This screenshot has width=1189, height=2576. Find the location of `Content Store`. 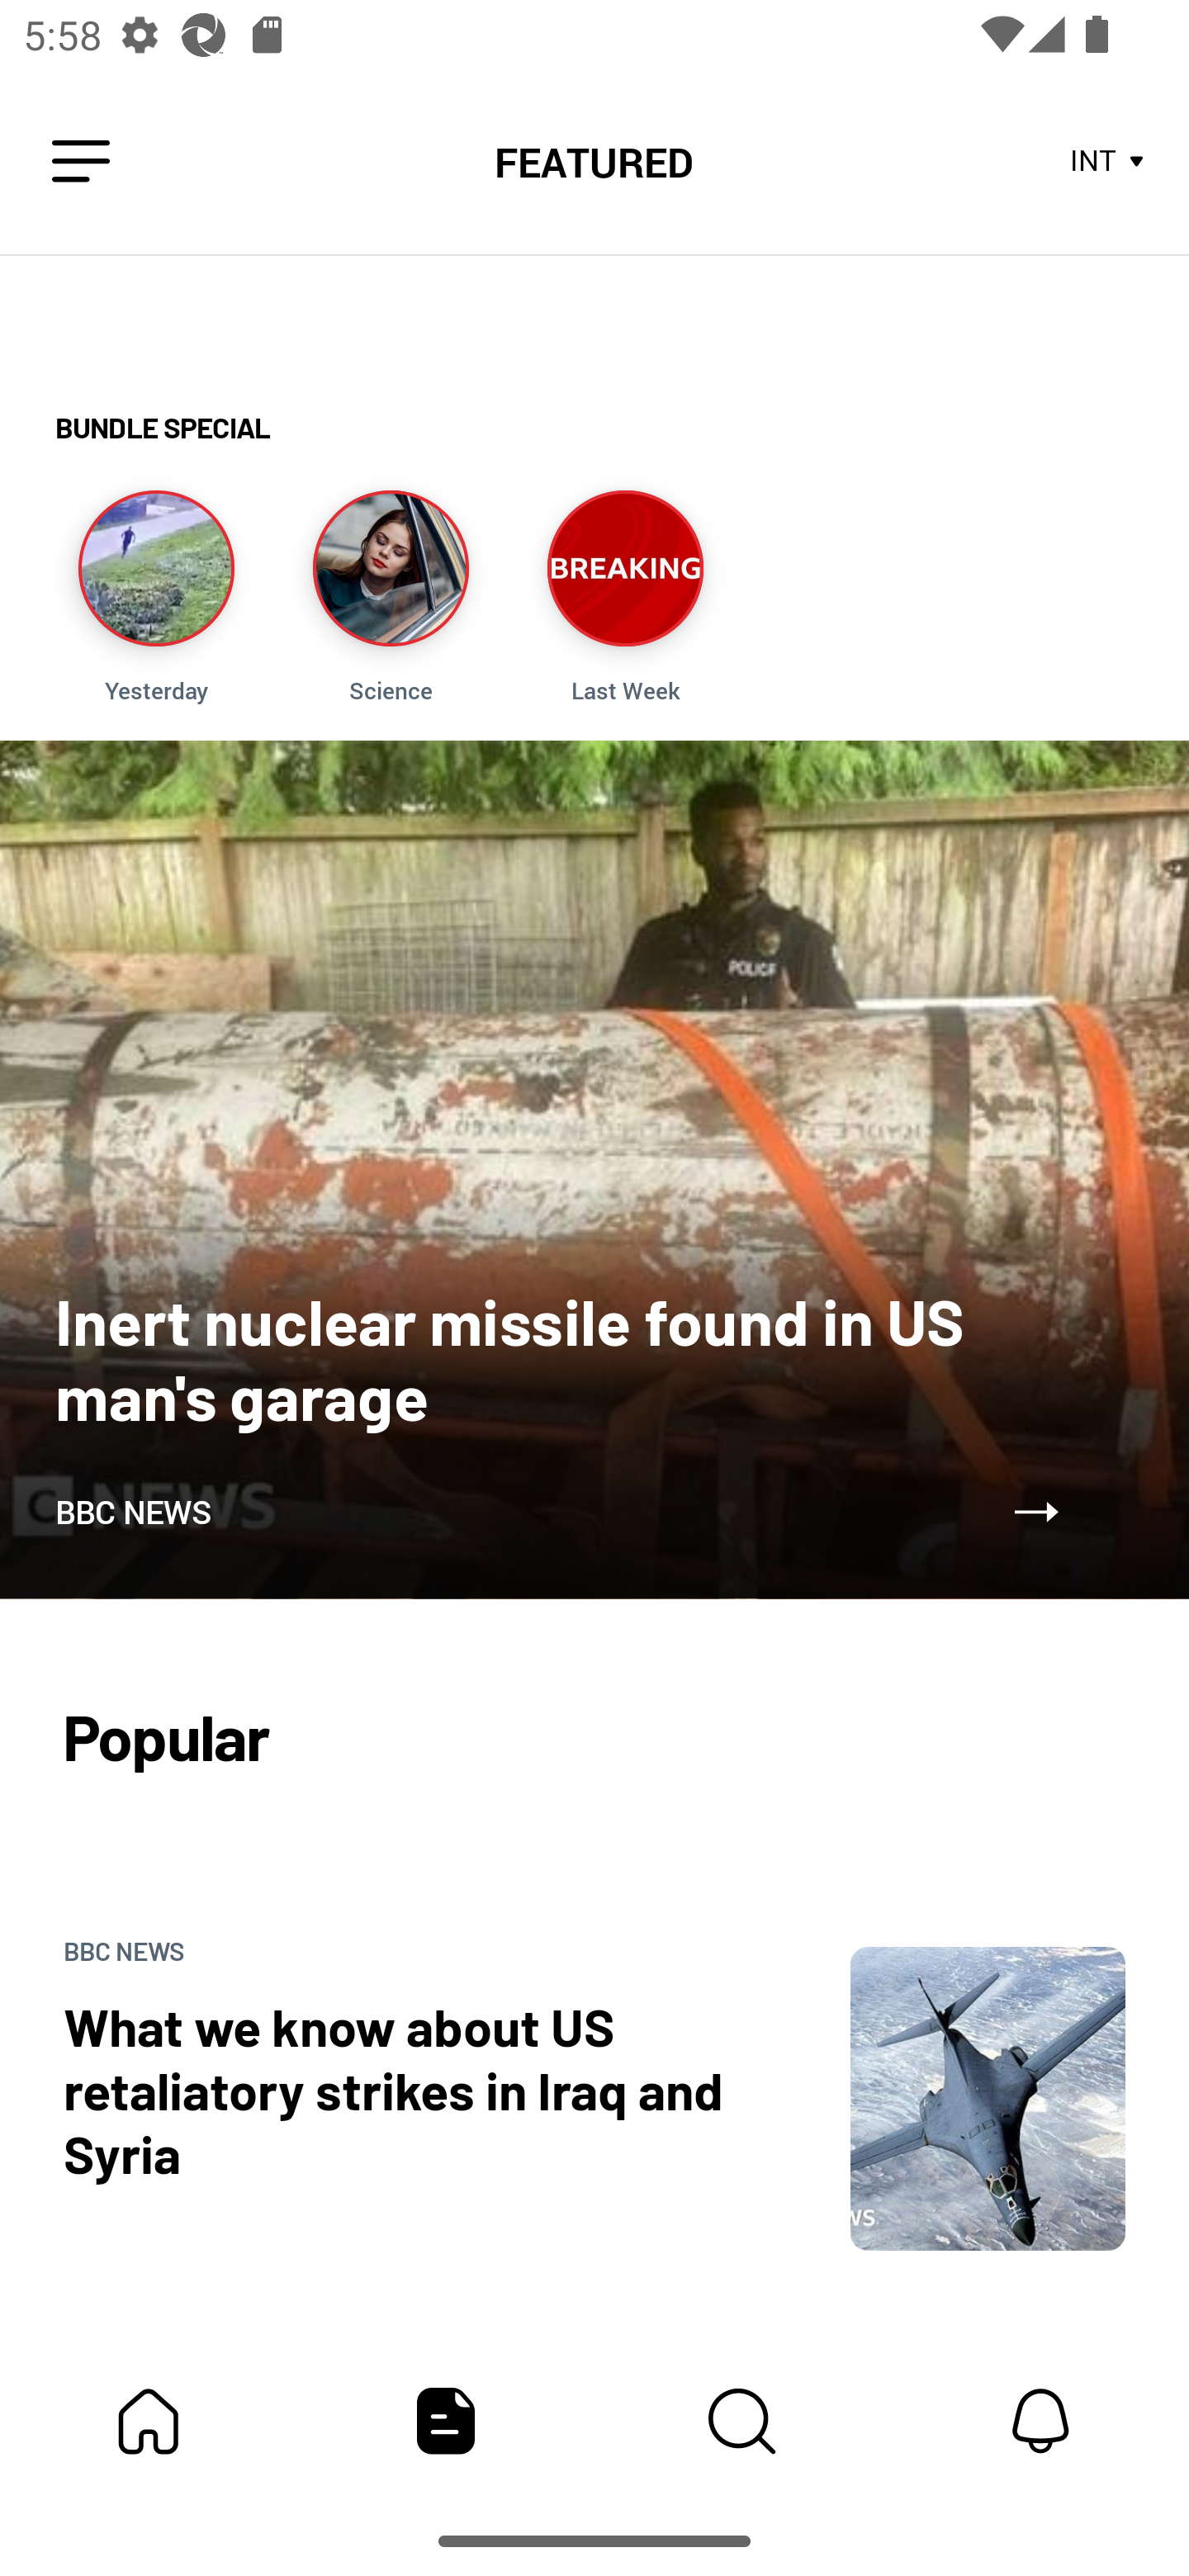

Content Store is located at coordinates (743, 2421).